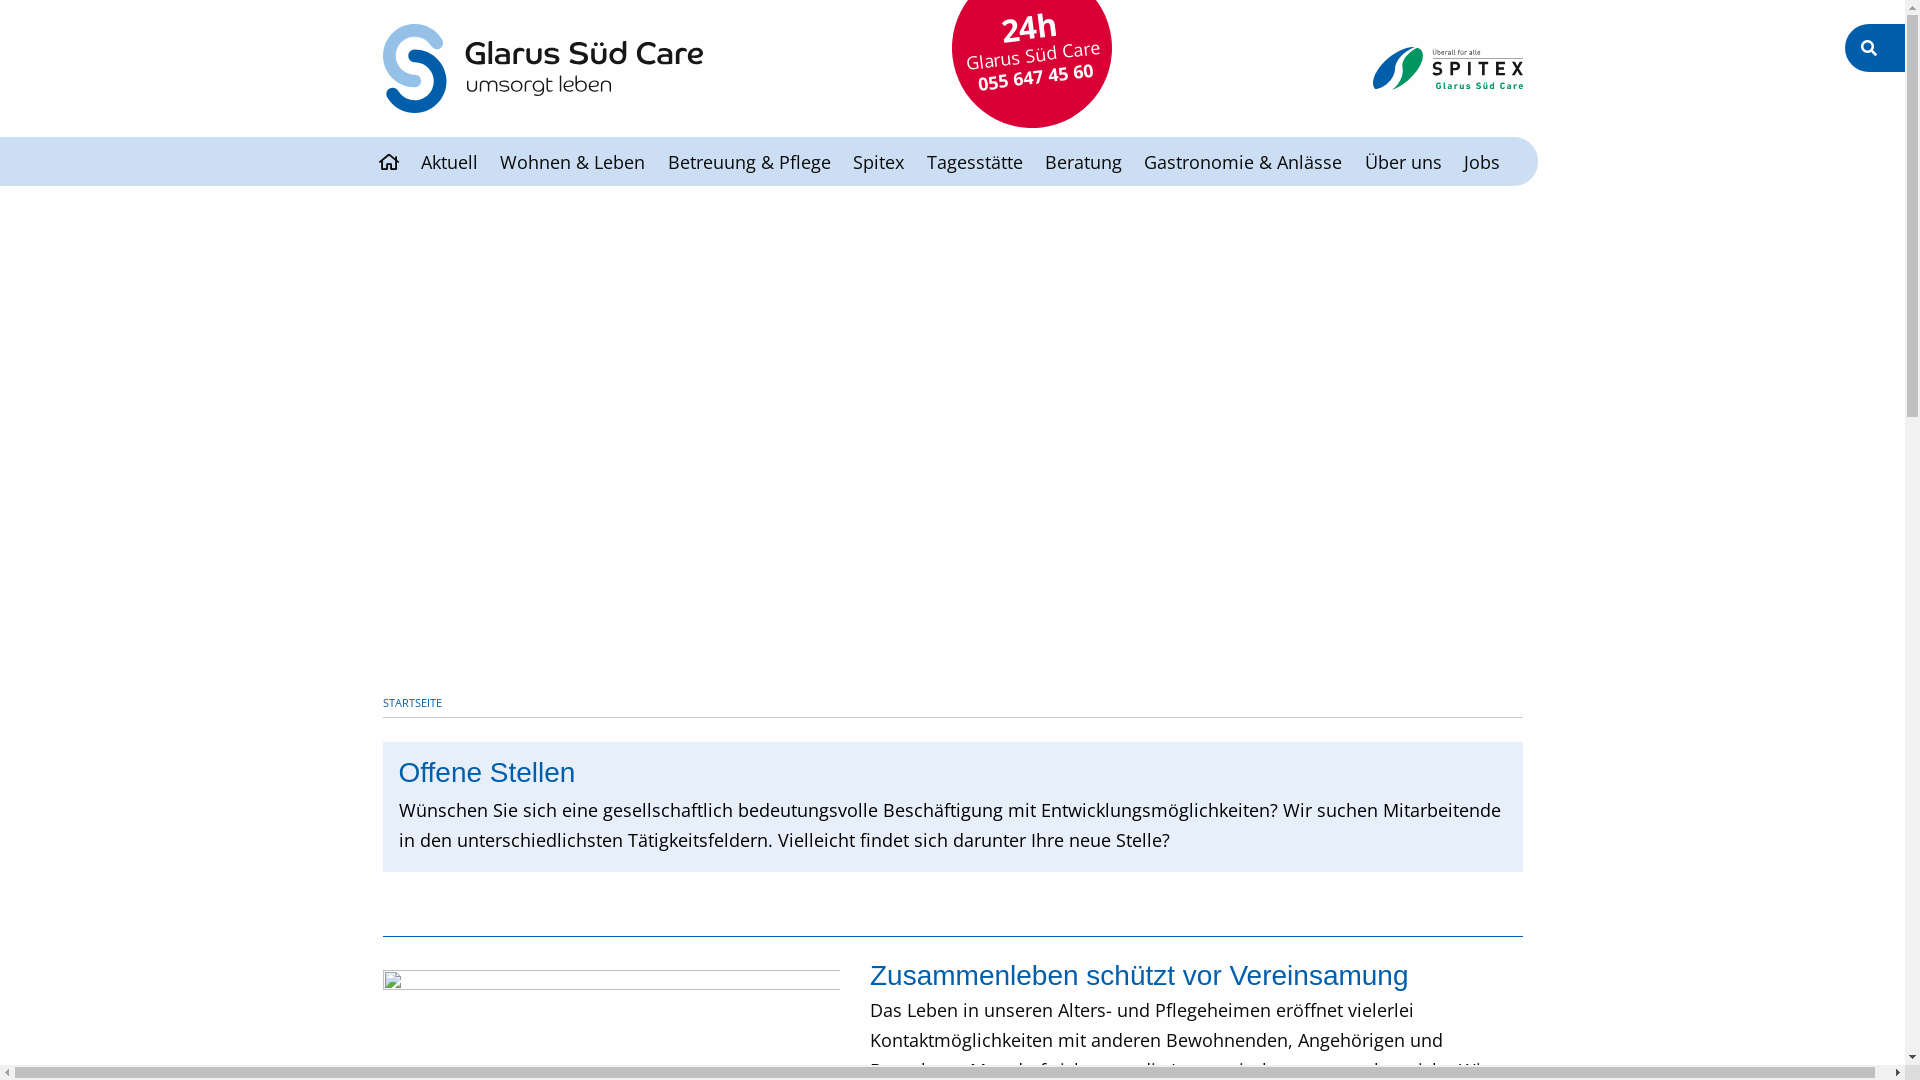  Describe the element at coordinates (1084, 162) in the screenshot. I see `Beratung` at that location.